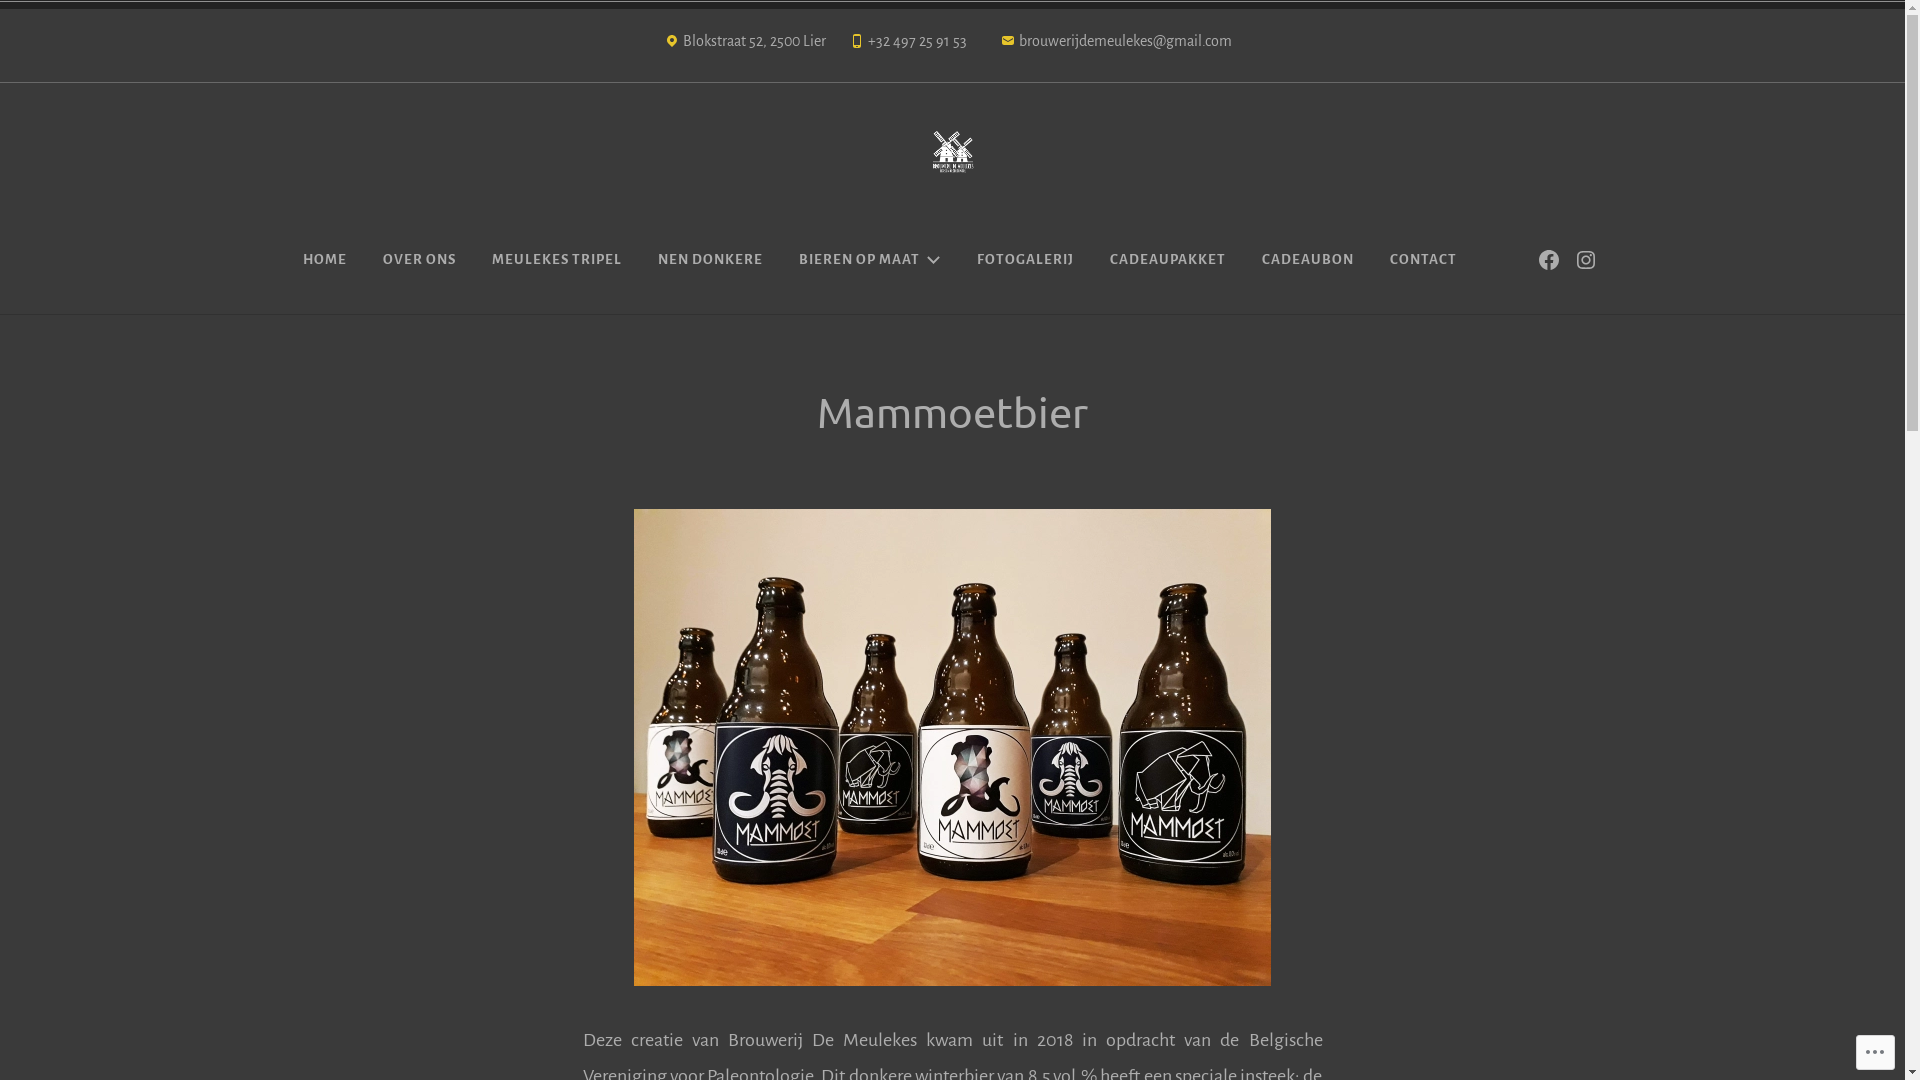 The height and width of the screenshot is (1080, 1920). Describe the element at coordinates (38, 18) in the screenshot. I see `Zoeken` at that location.